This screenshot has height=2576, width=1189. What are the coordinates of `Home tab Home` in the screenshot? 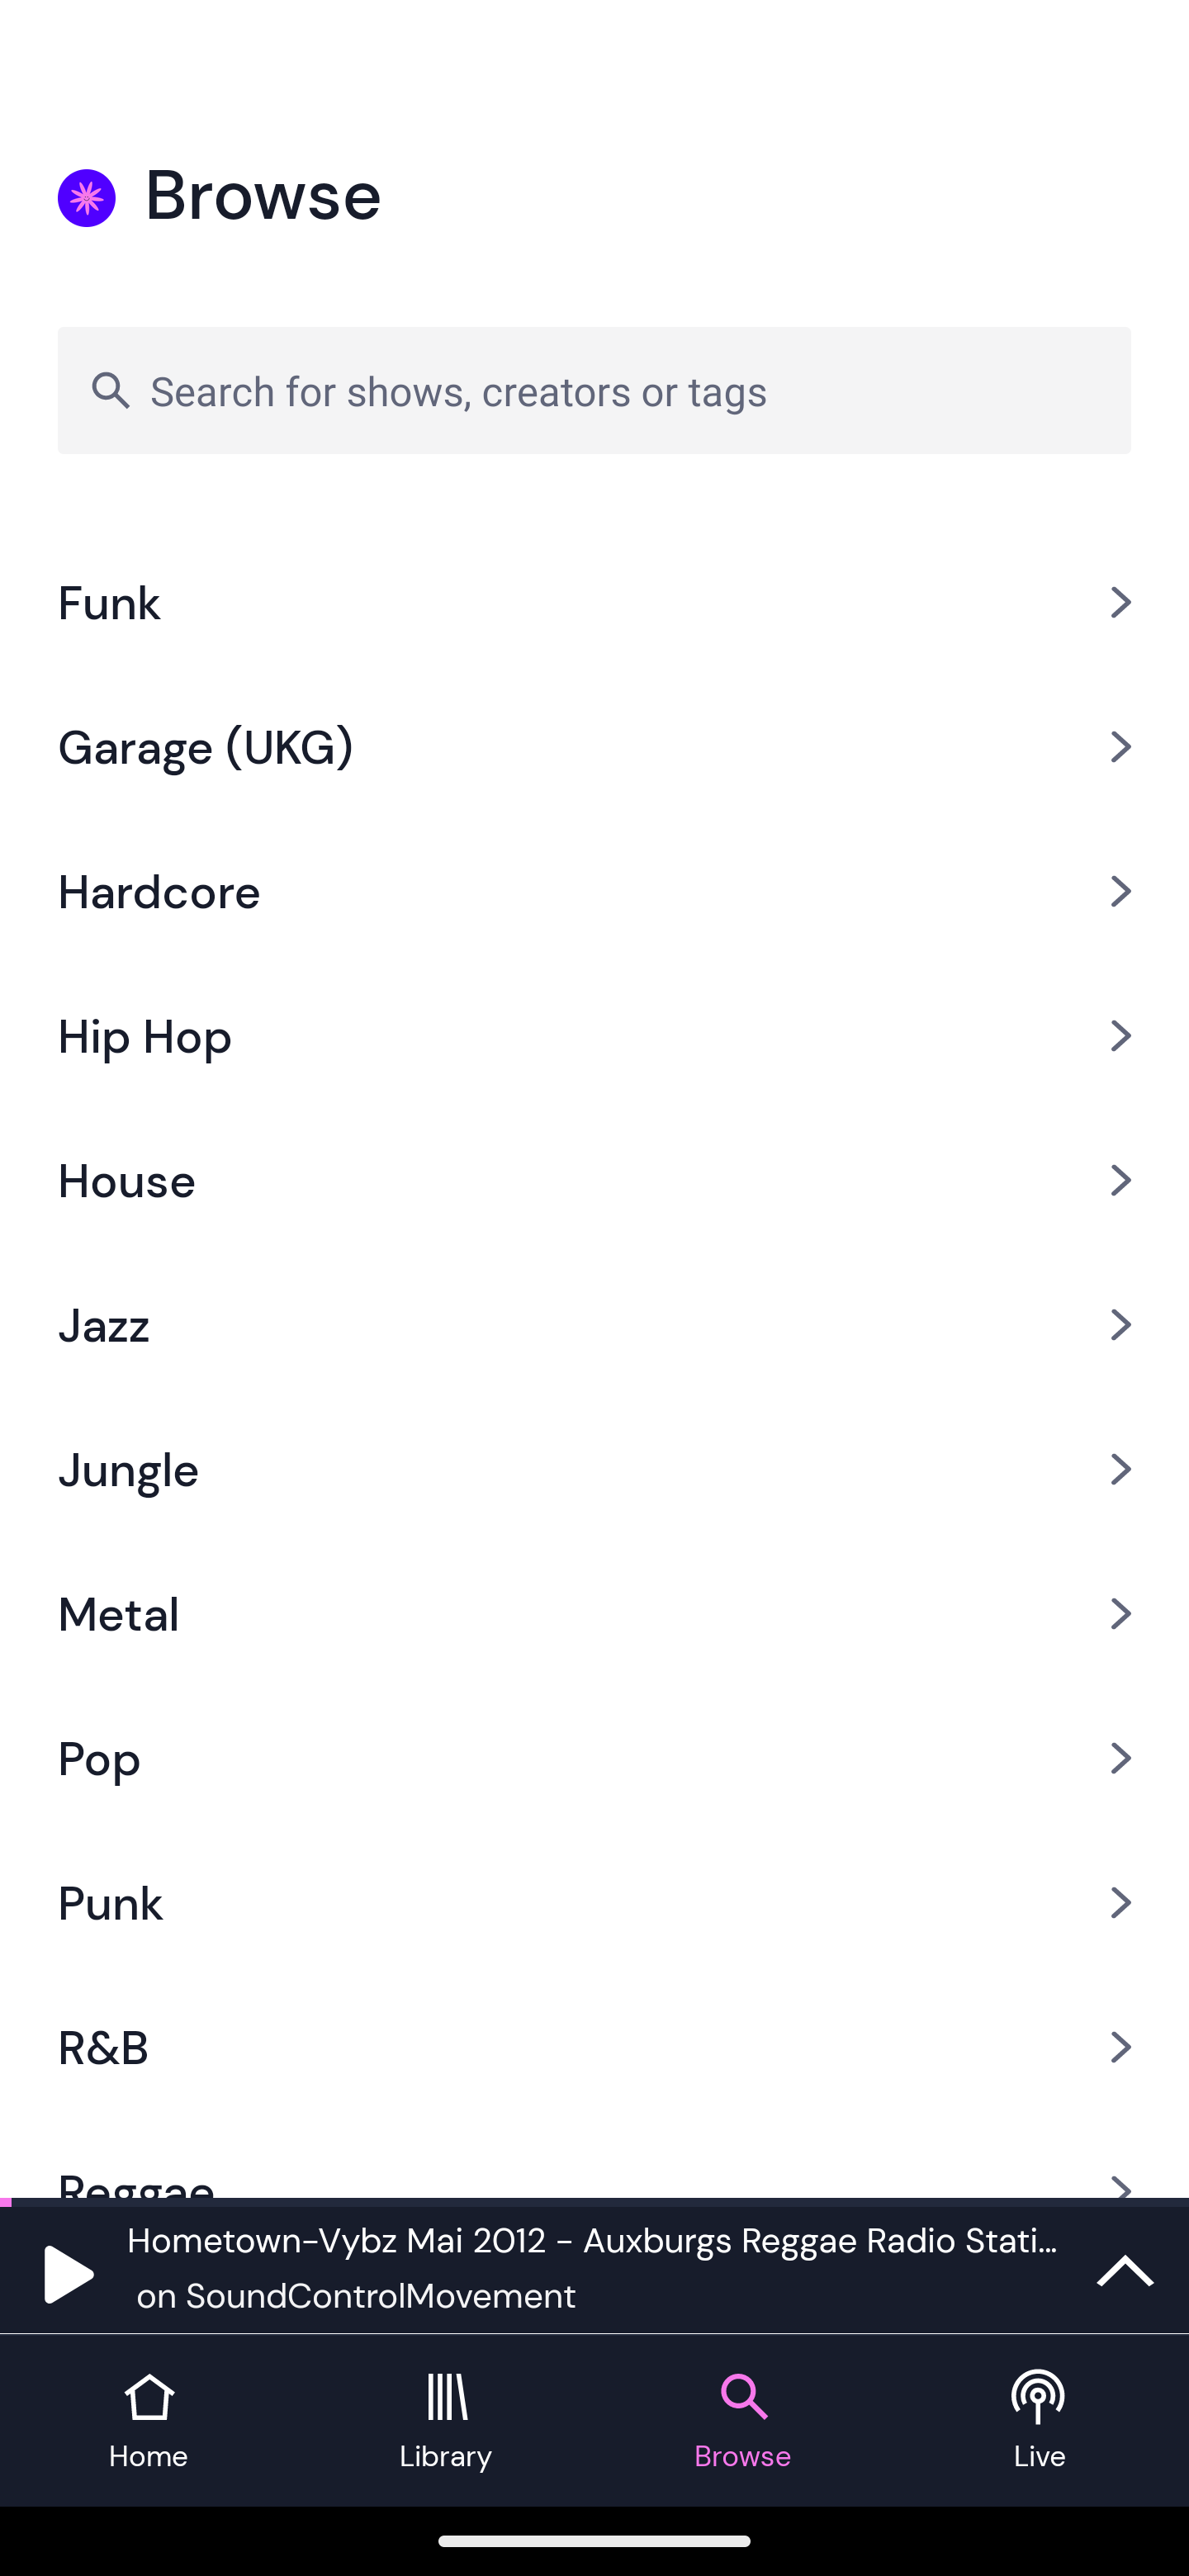 It's located at (149, 2421).